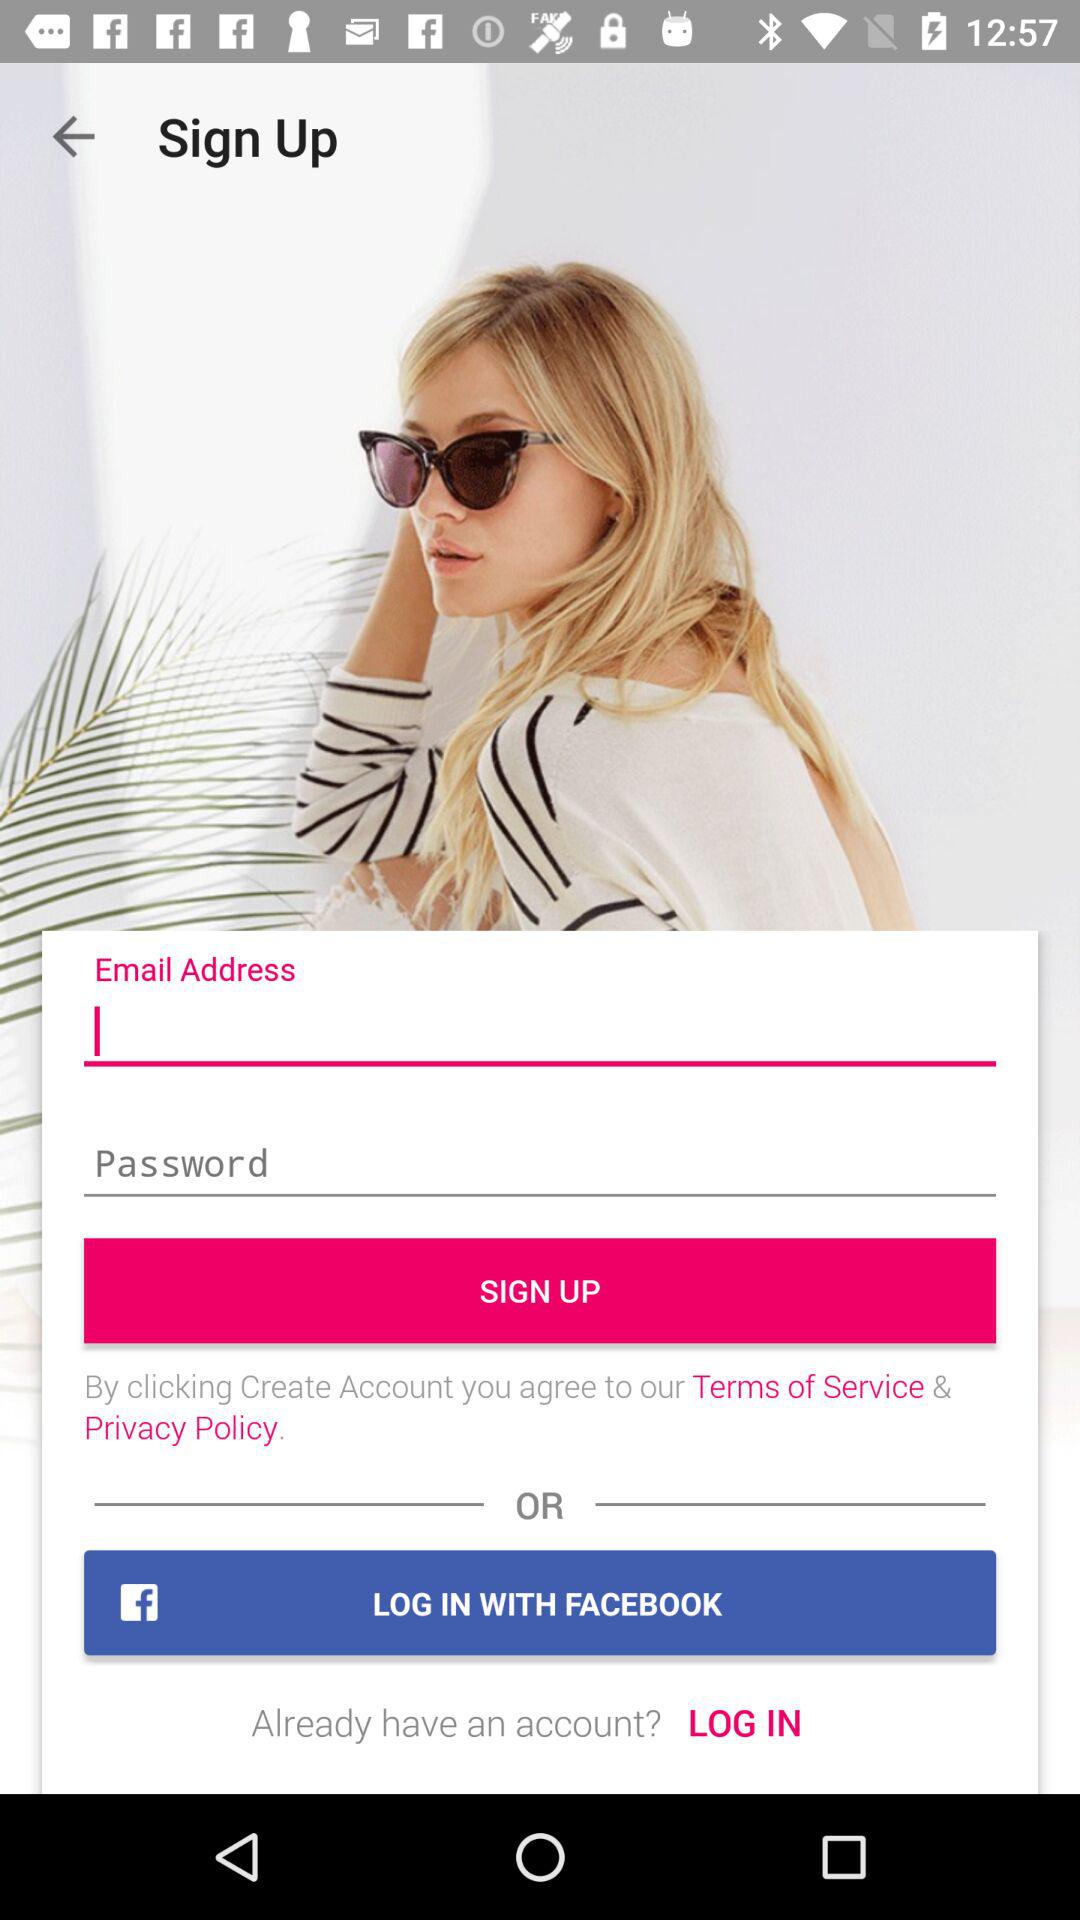  I want to click on press by clicking create, so click(540, 1406).